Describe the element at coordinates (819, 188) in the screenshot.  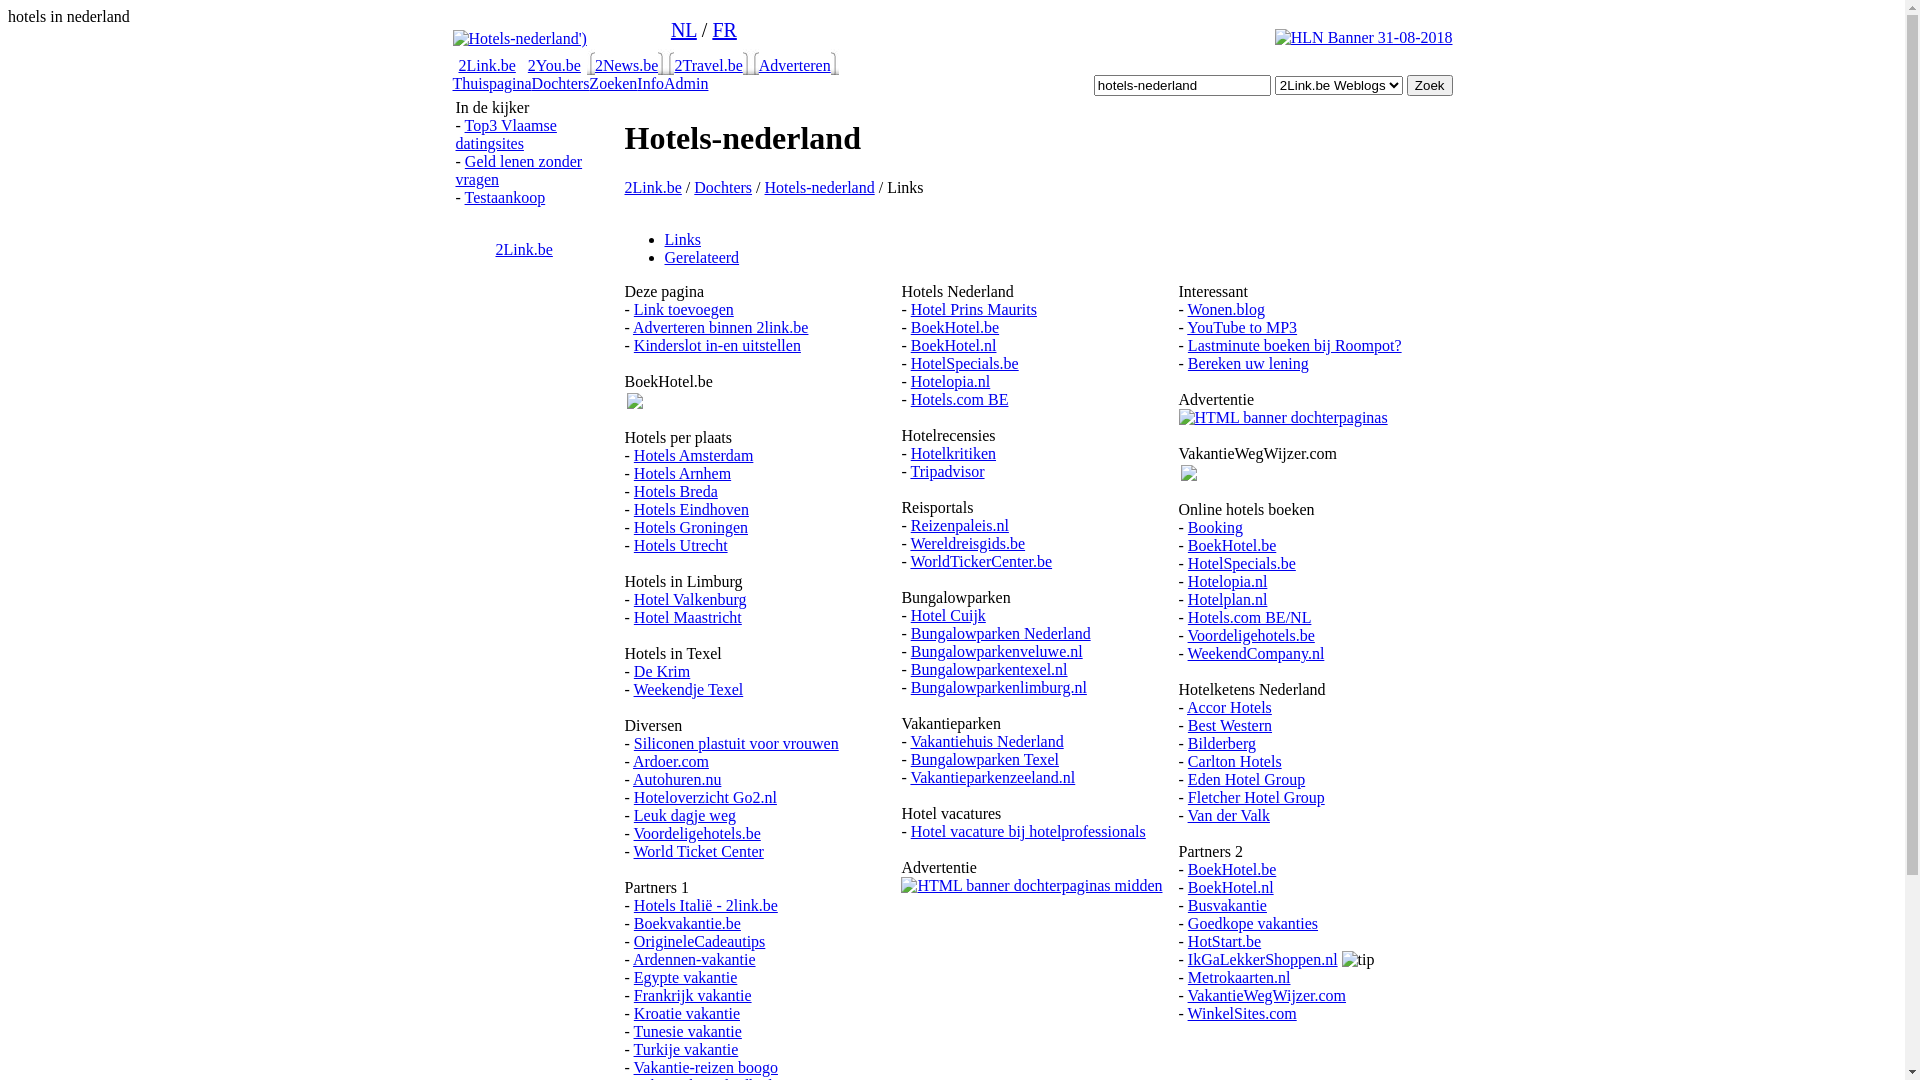
I see `Hotels-nederland` at that location.